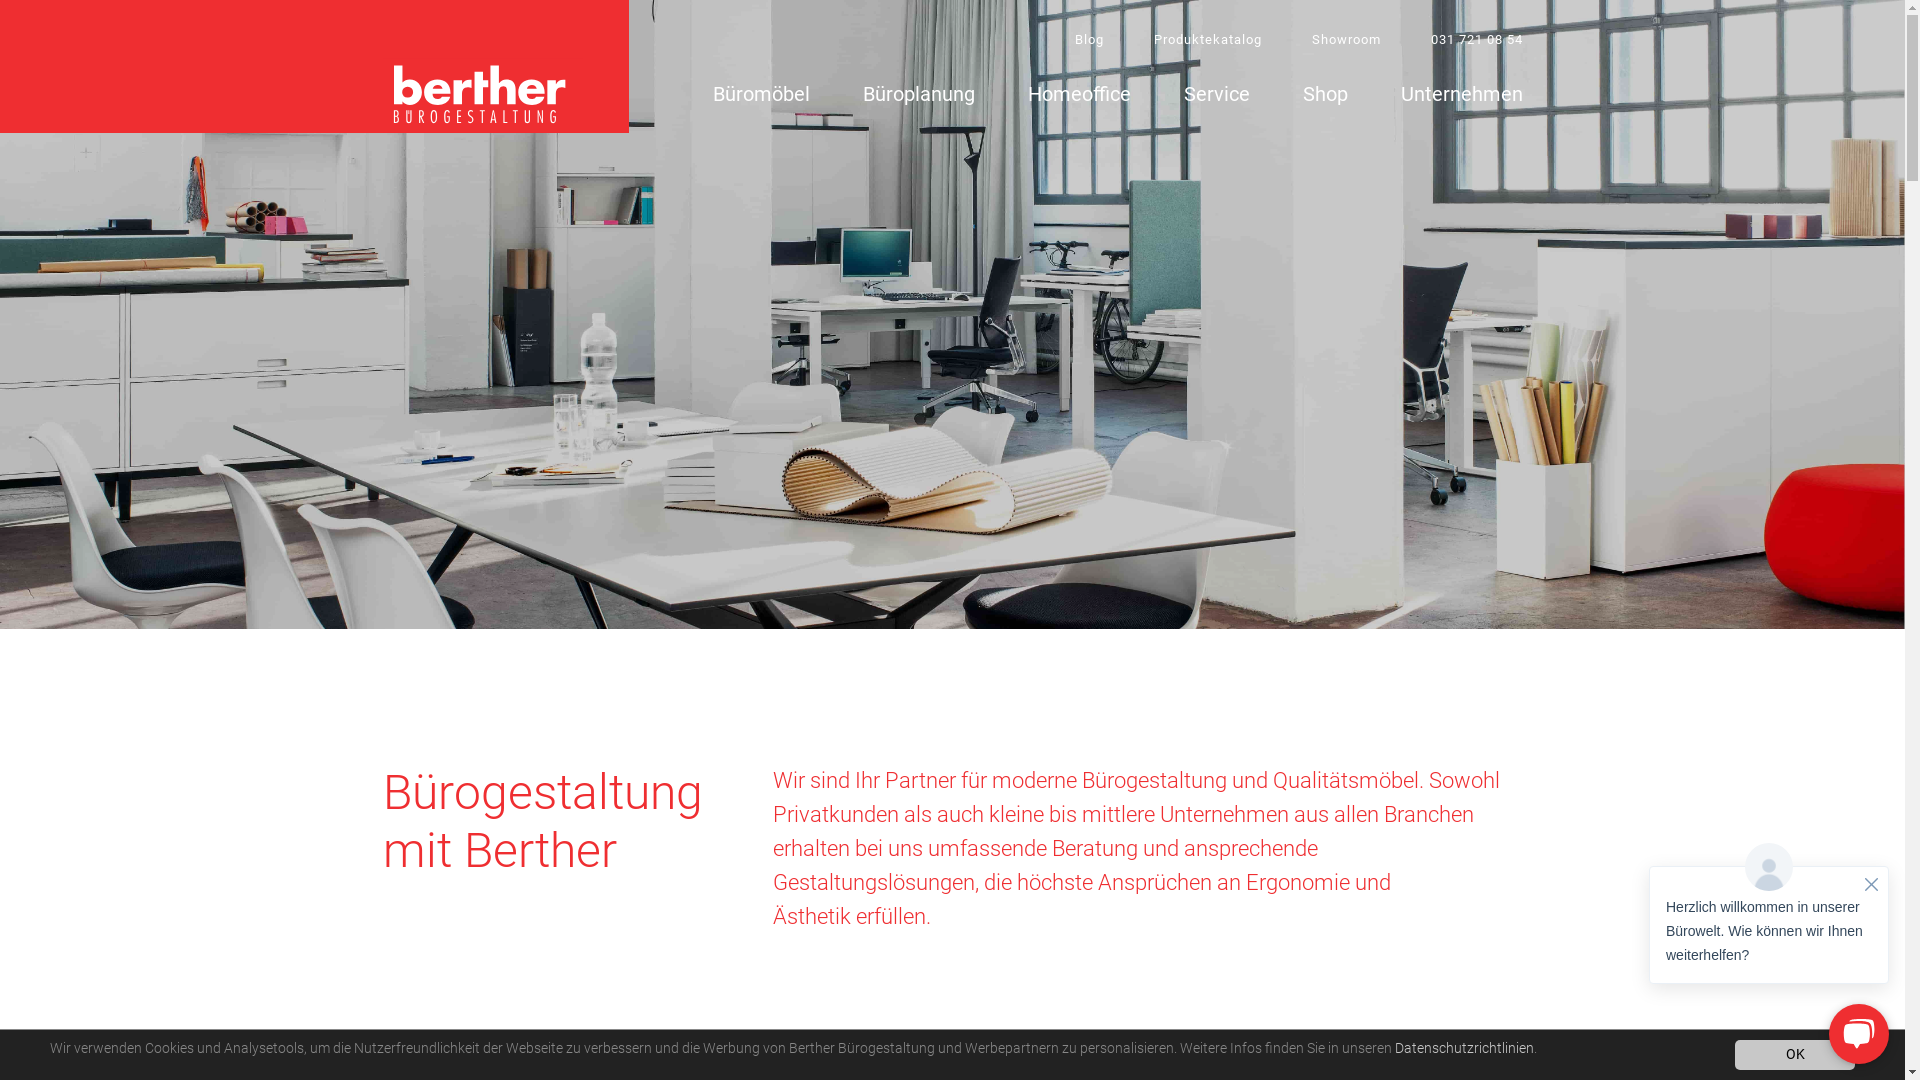  Describe the element at coordinates (1476, 40) in the screenshot. I see `031 721 08 54` at that location.